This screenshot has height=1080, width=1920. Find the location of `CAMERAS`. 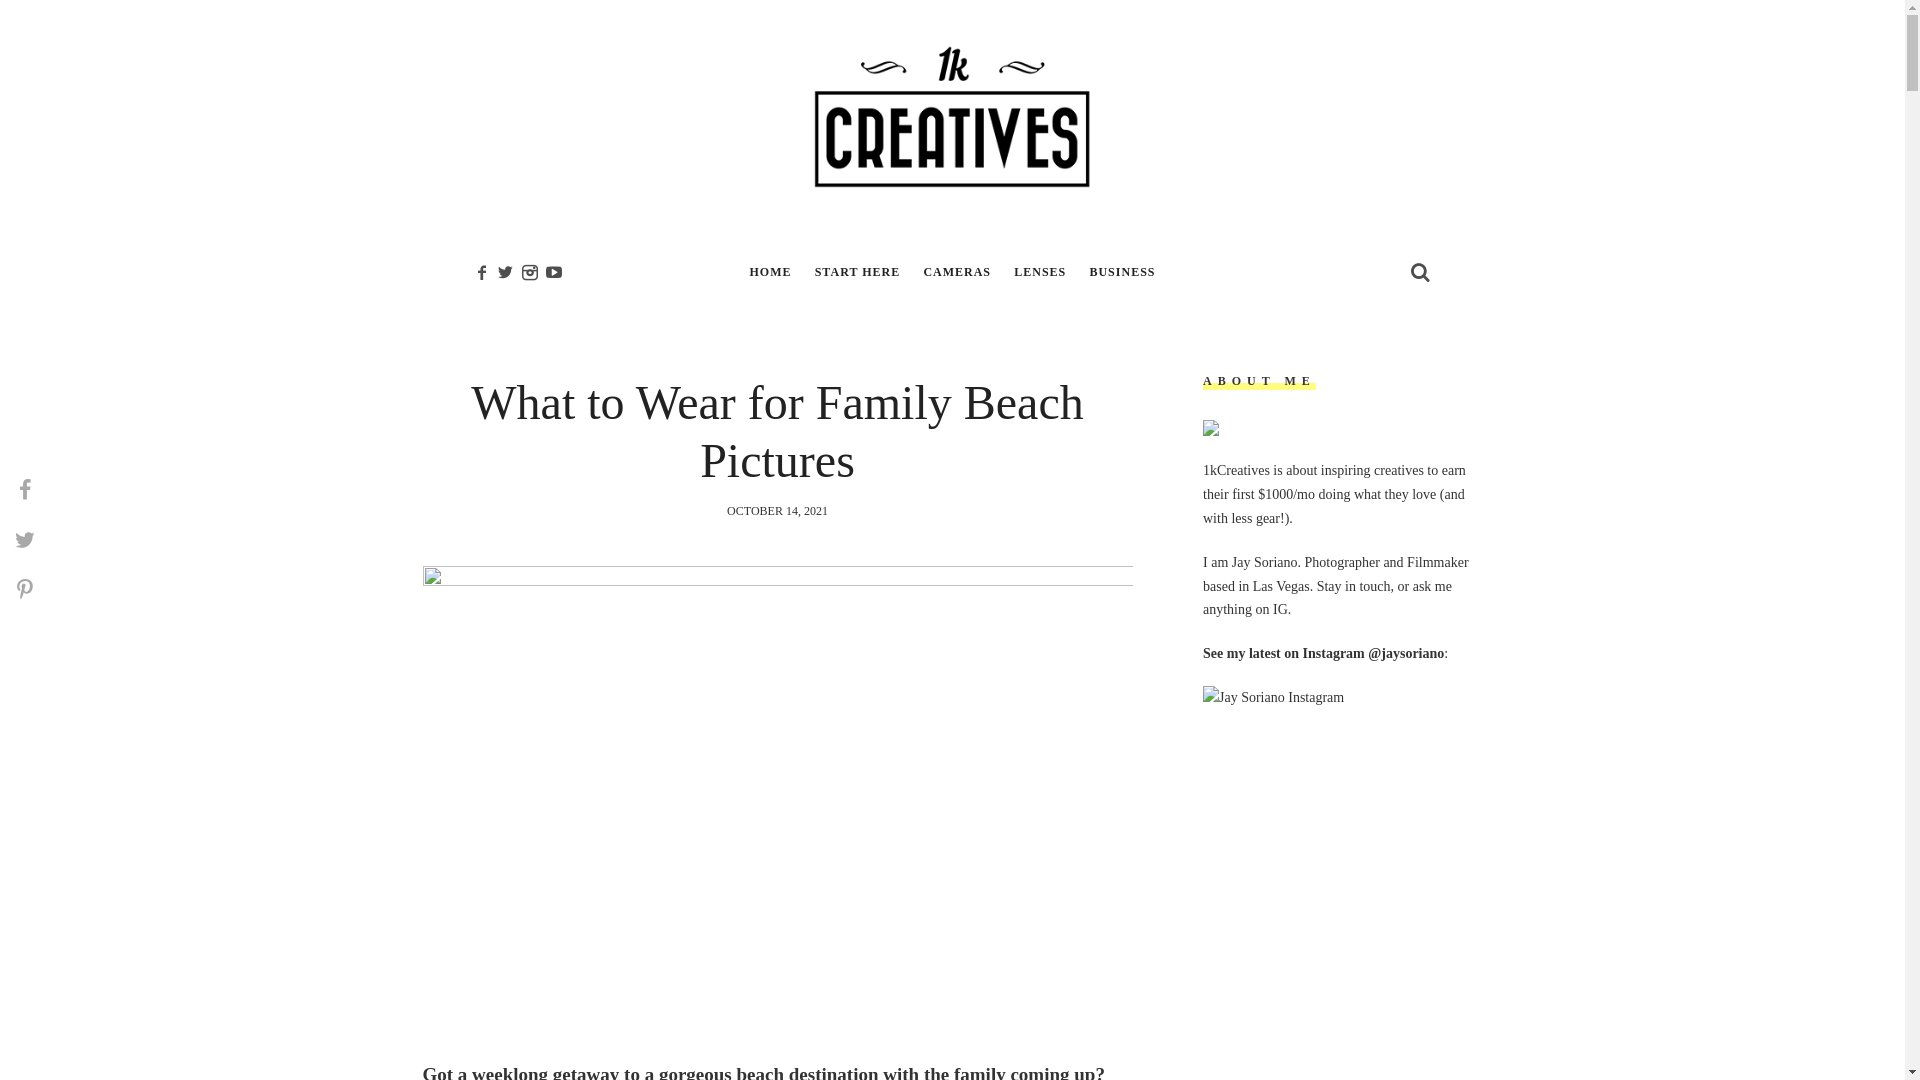

CAMERAS is located at coordinates (957, 272).